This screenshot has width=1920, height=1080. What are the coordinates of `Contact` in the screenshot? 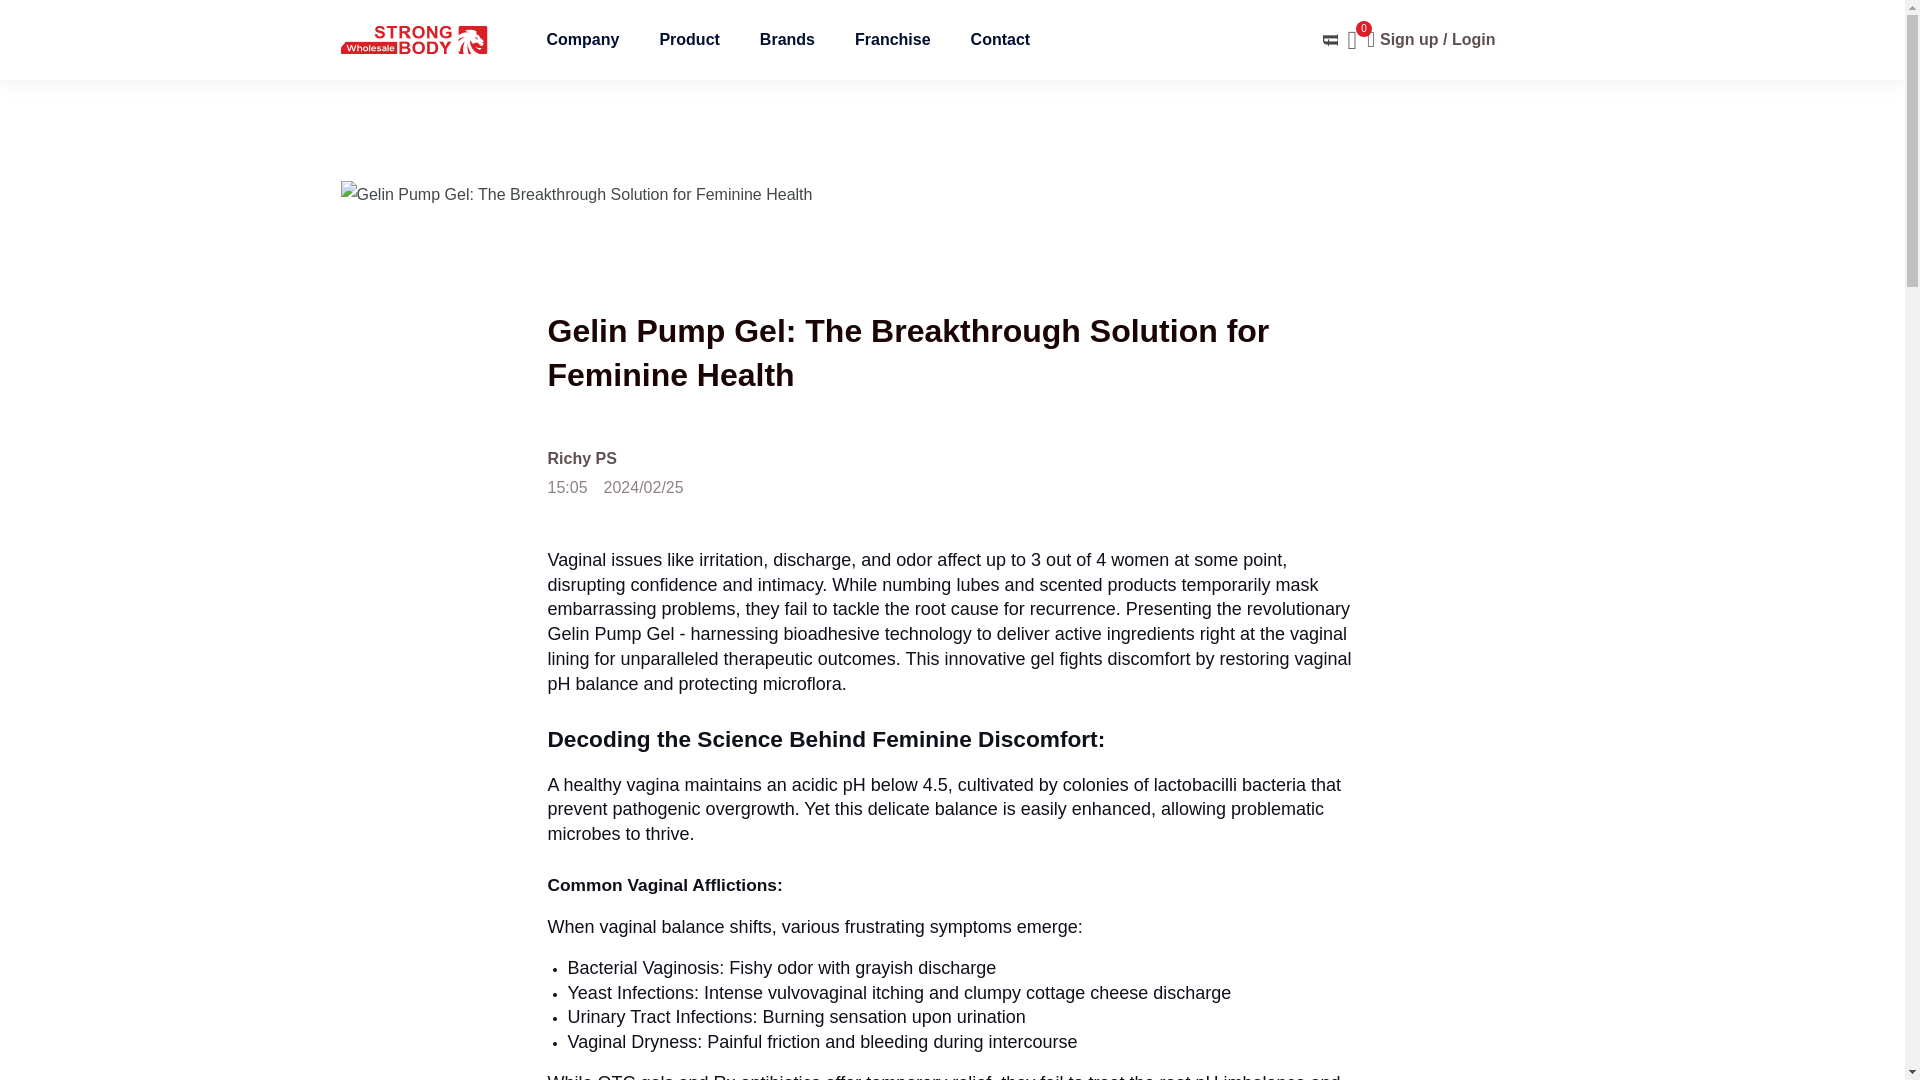 It's located at (1000, 39).